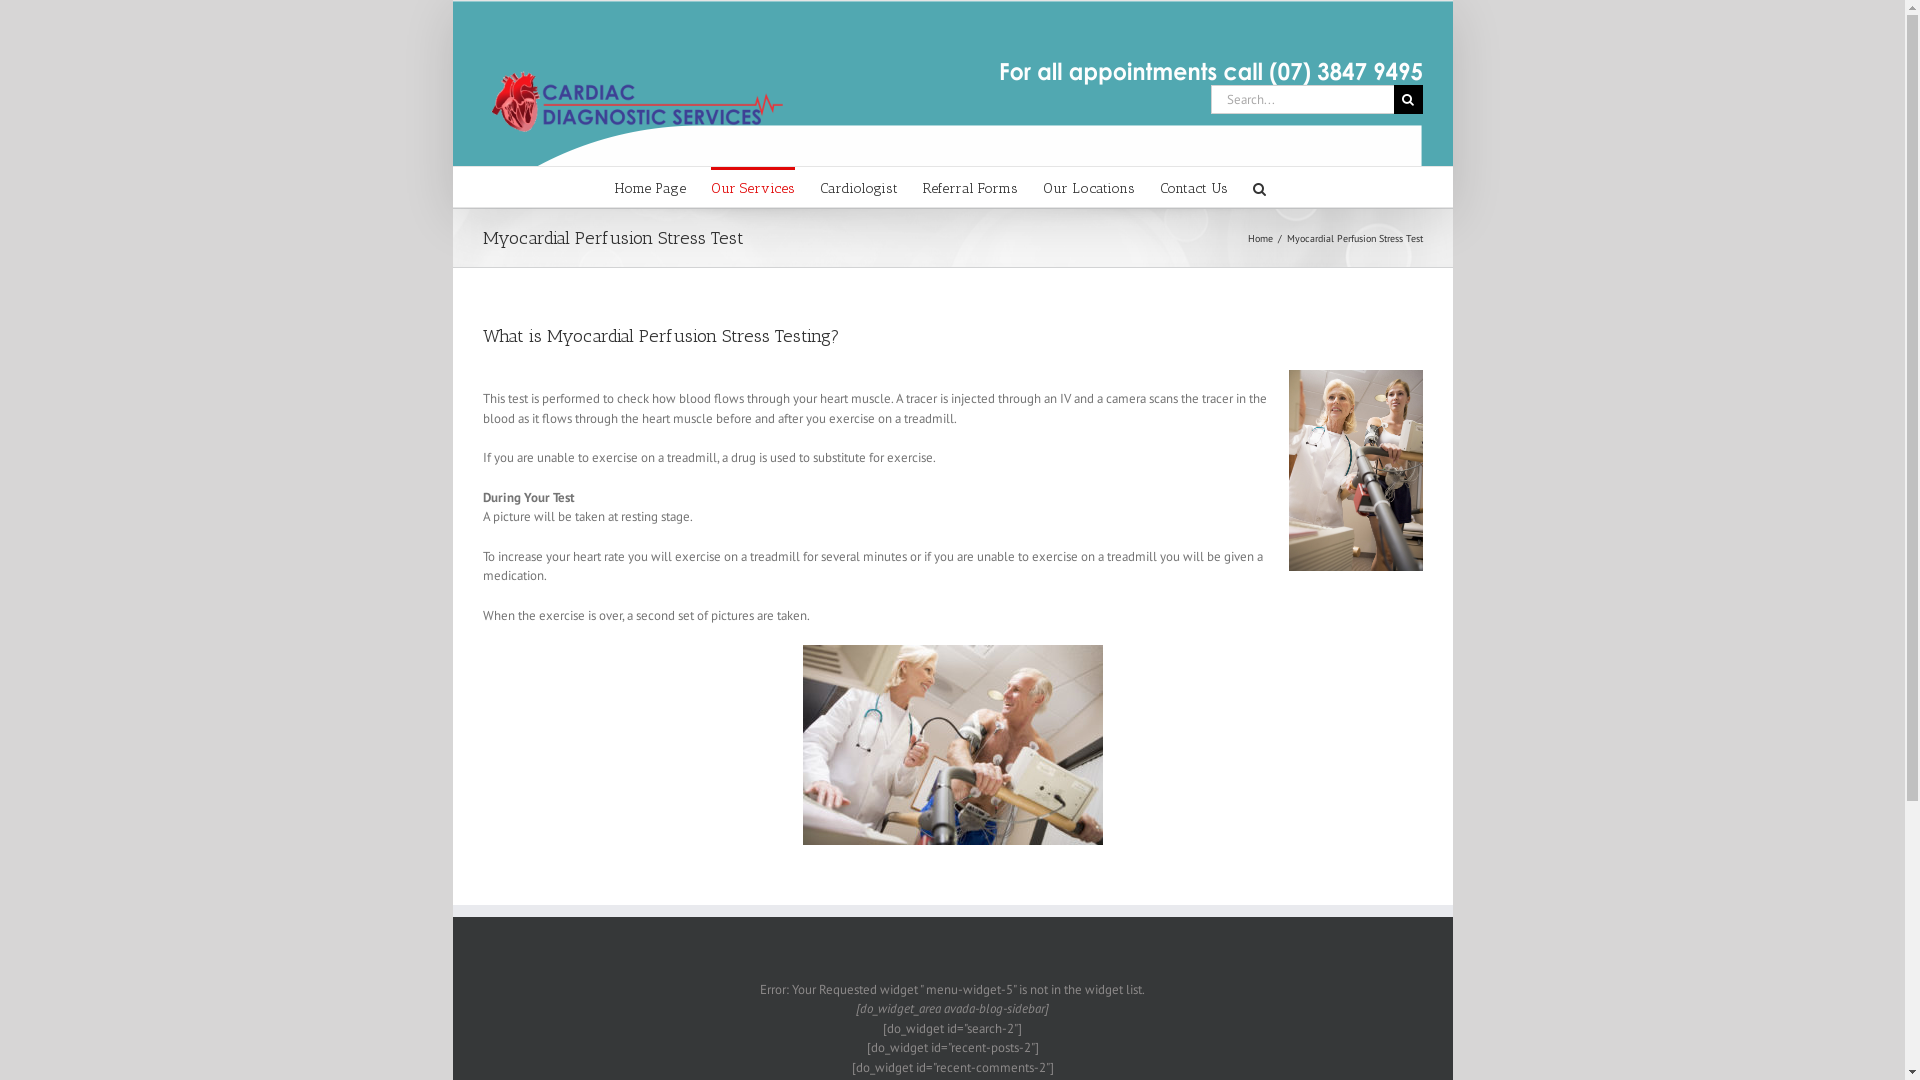 The image size is (1920, 1080). Describe the element at coordinates (970, 187) in the screenshot. I see `Referral Forms` at that location.